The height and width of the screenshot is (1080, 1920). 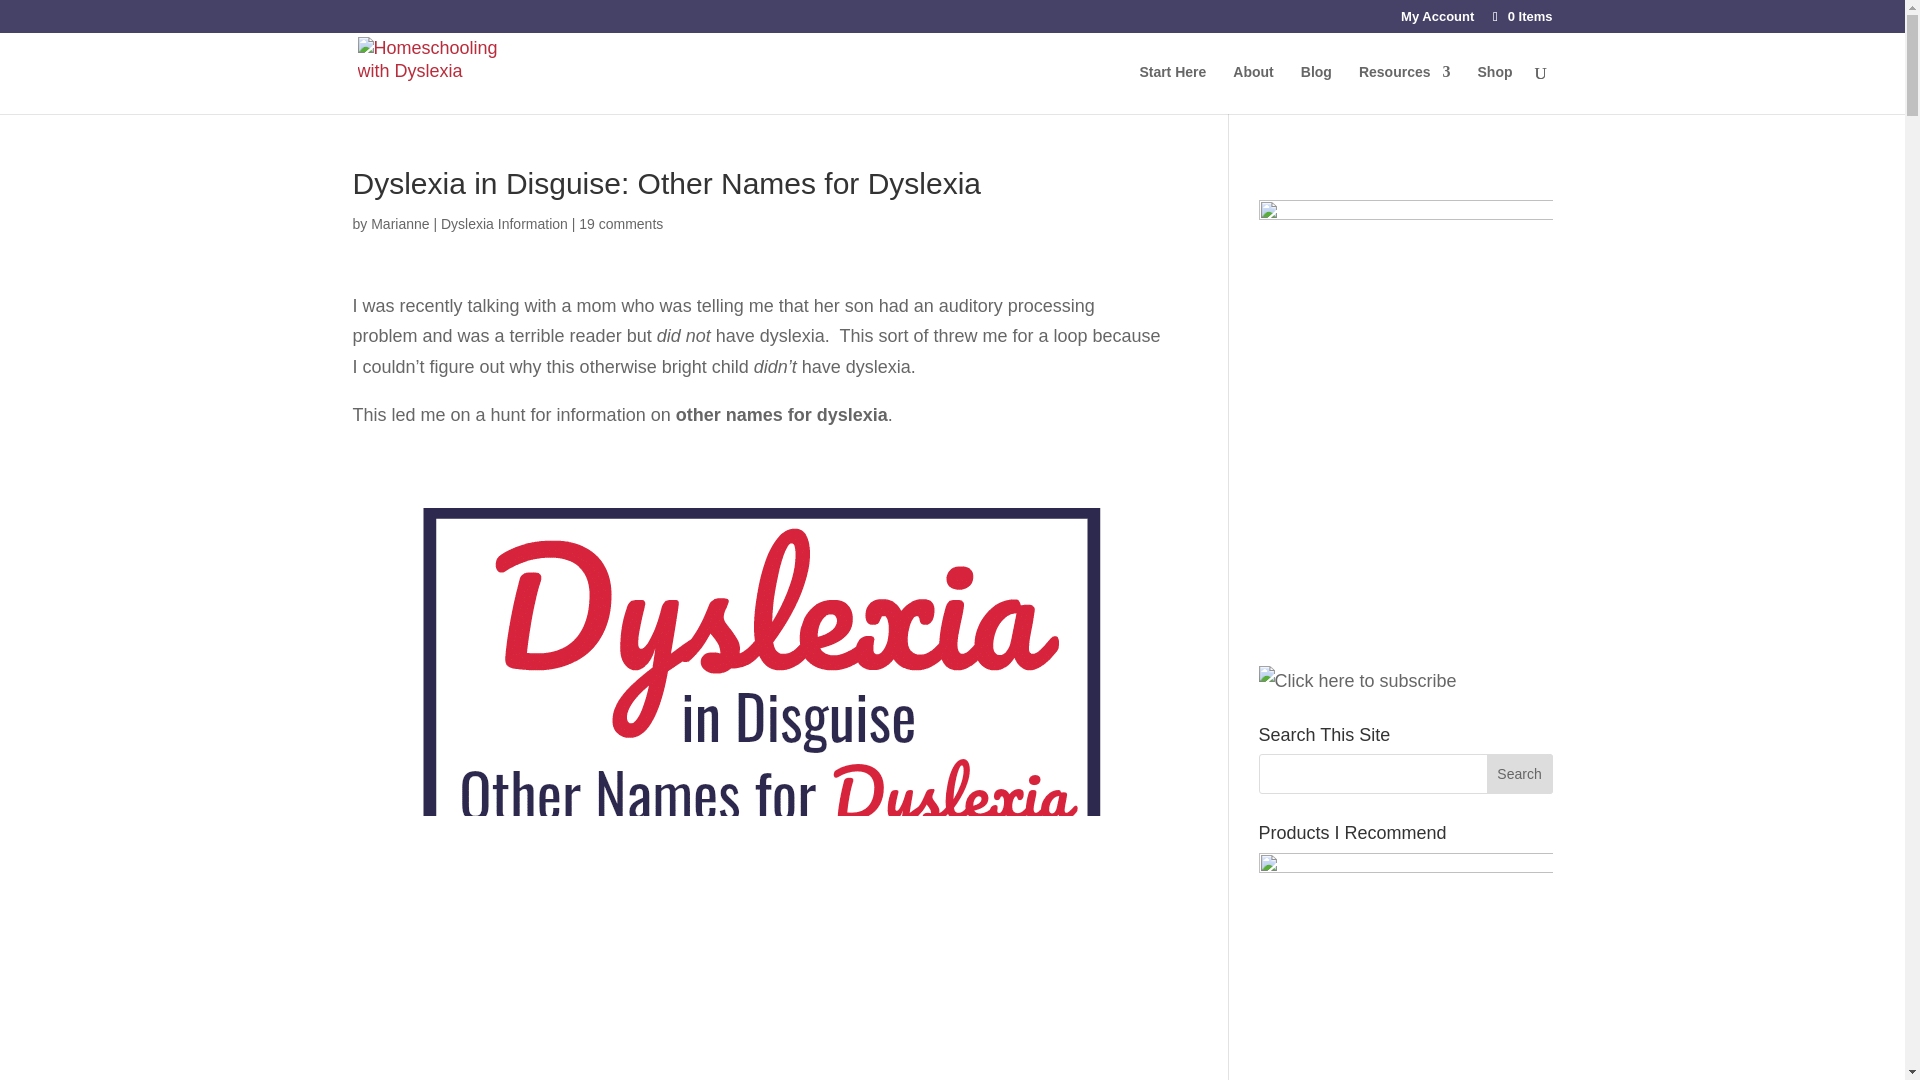 I want to click on Posts by Marianne, so click(x=399, y=224).